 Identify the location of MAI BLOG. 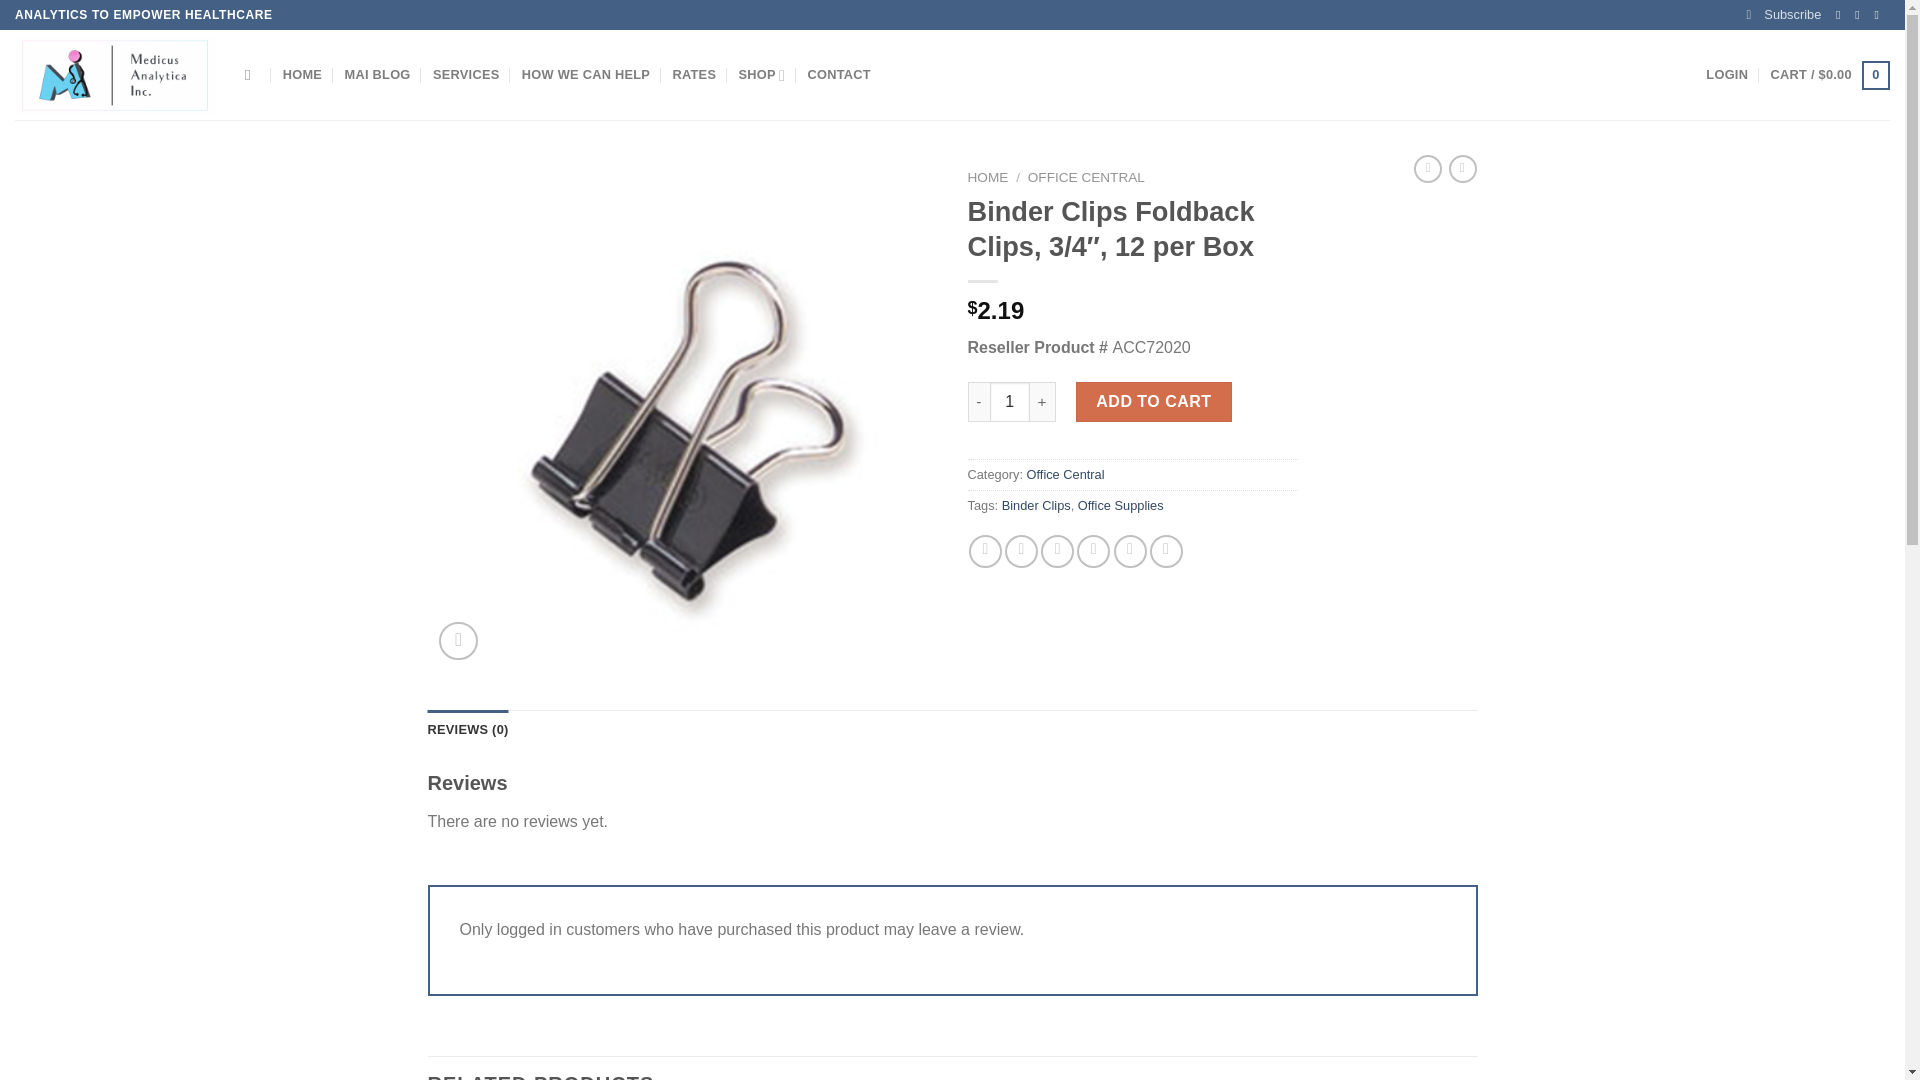
(378, 75).